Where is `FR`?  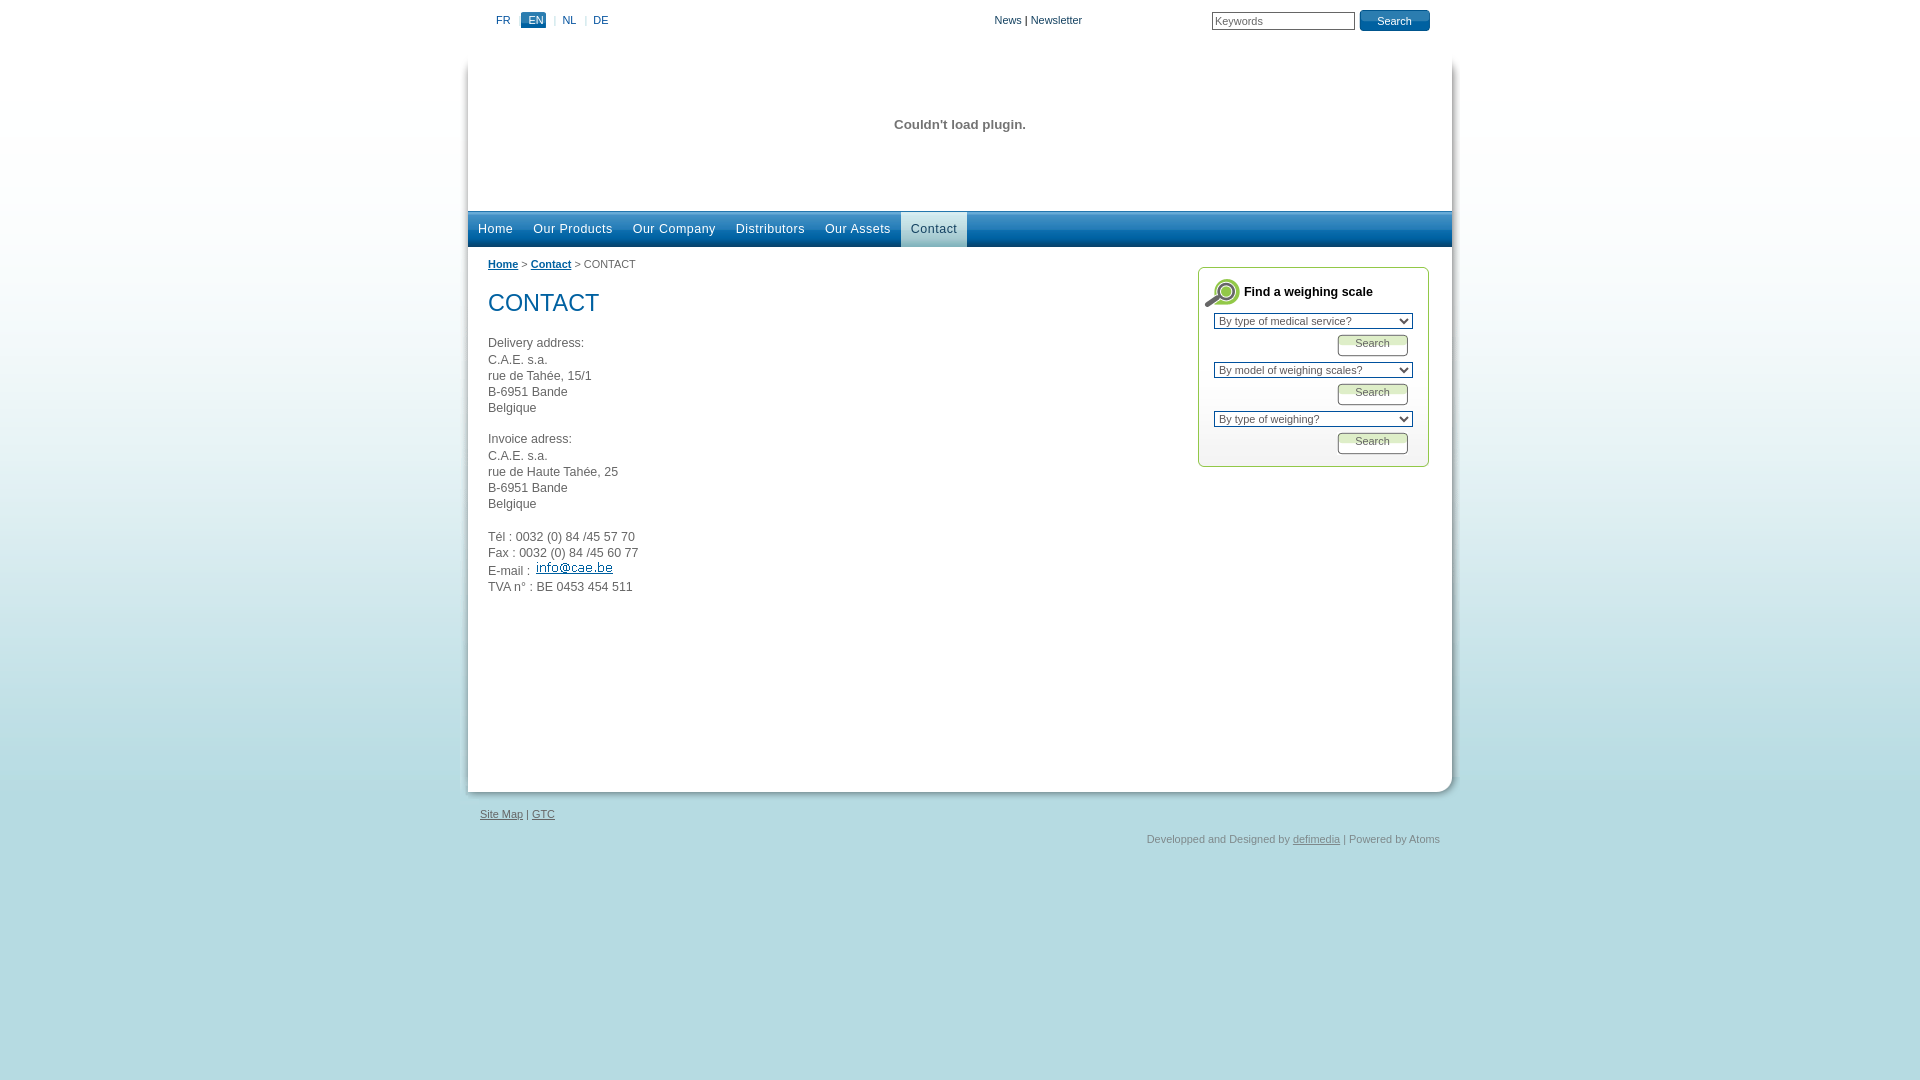
FR is located at coordinates (502, 20).